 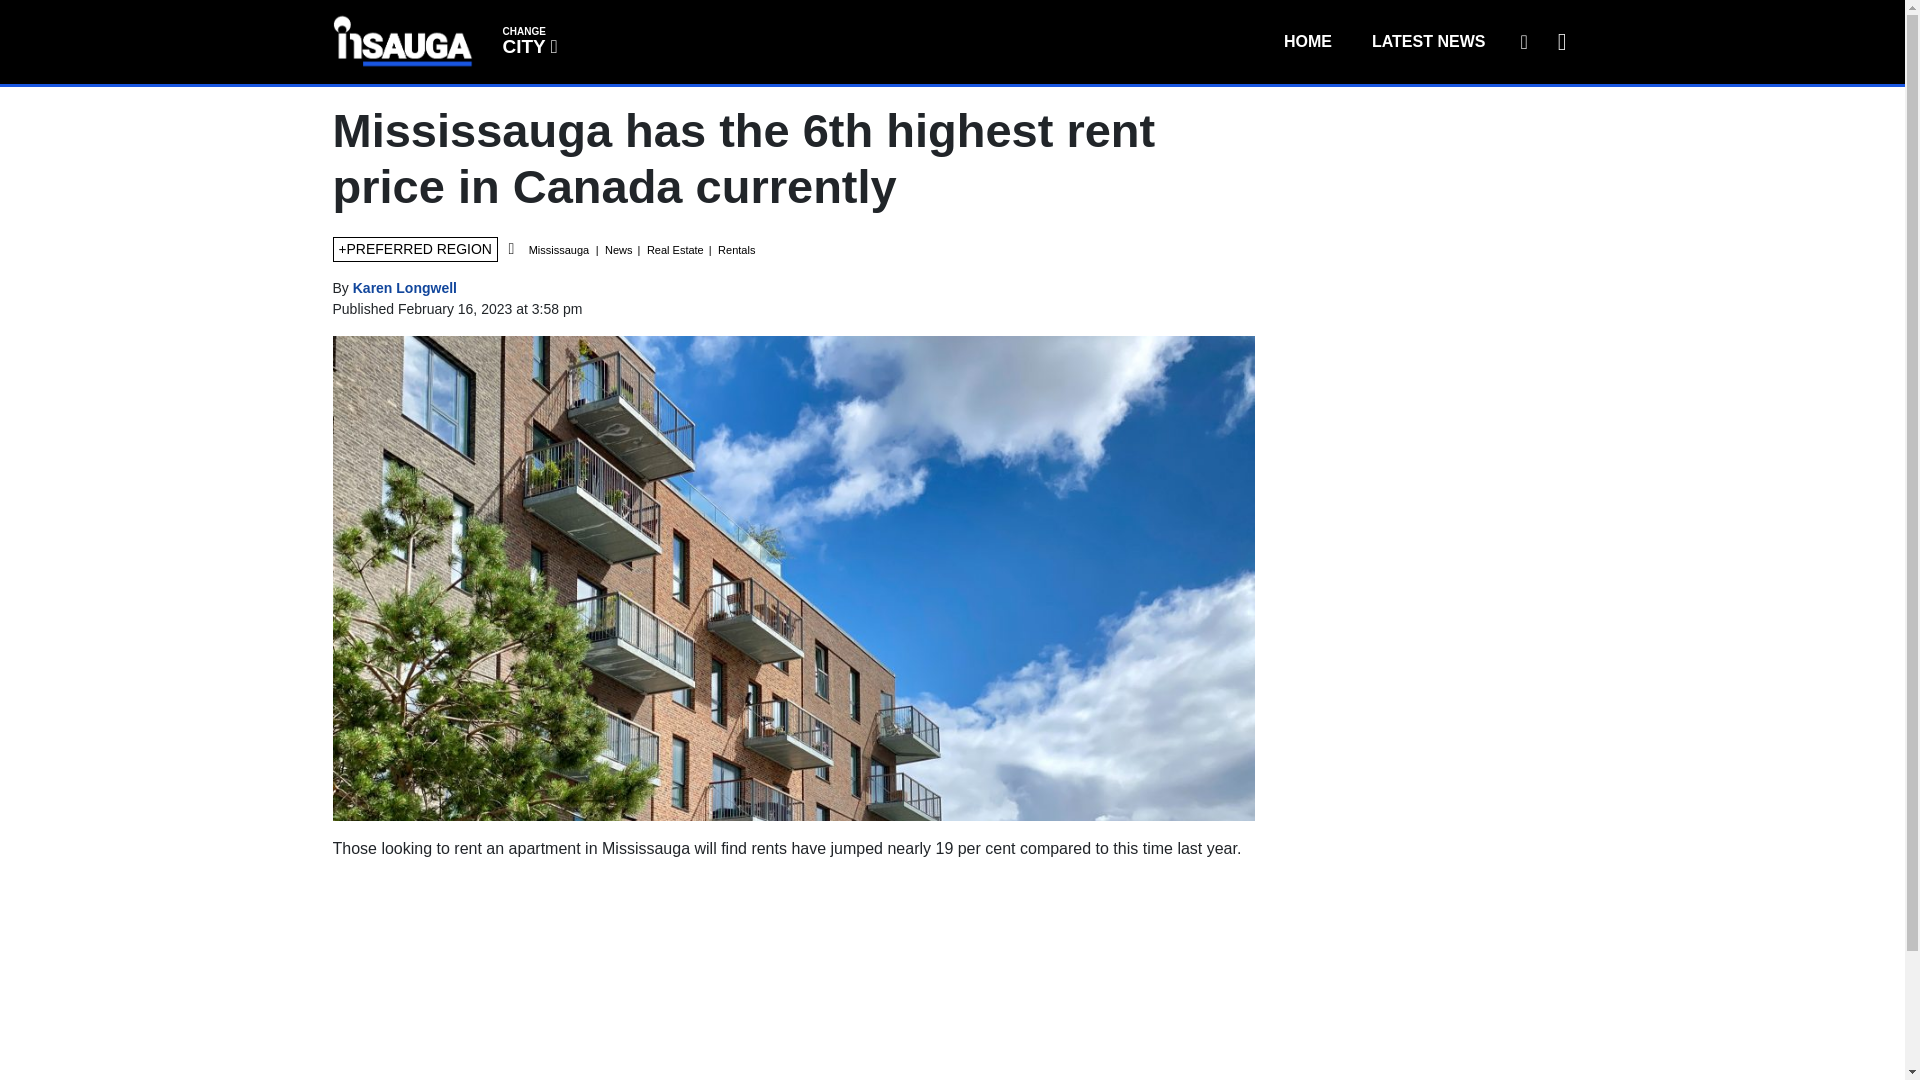 I want to click on Posts by 959, so click(x=404, y=287).